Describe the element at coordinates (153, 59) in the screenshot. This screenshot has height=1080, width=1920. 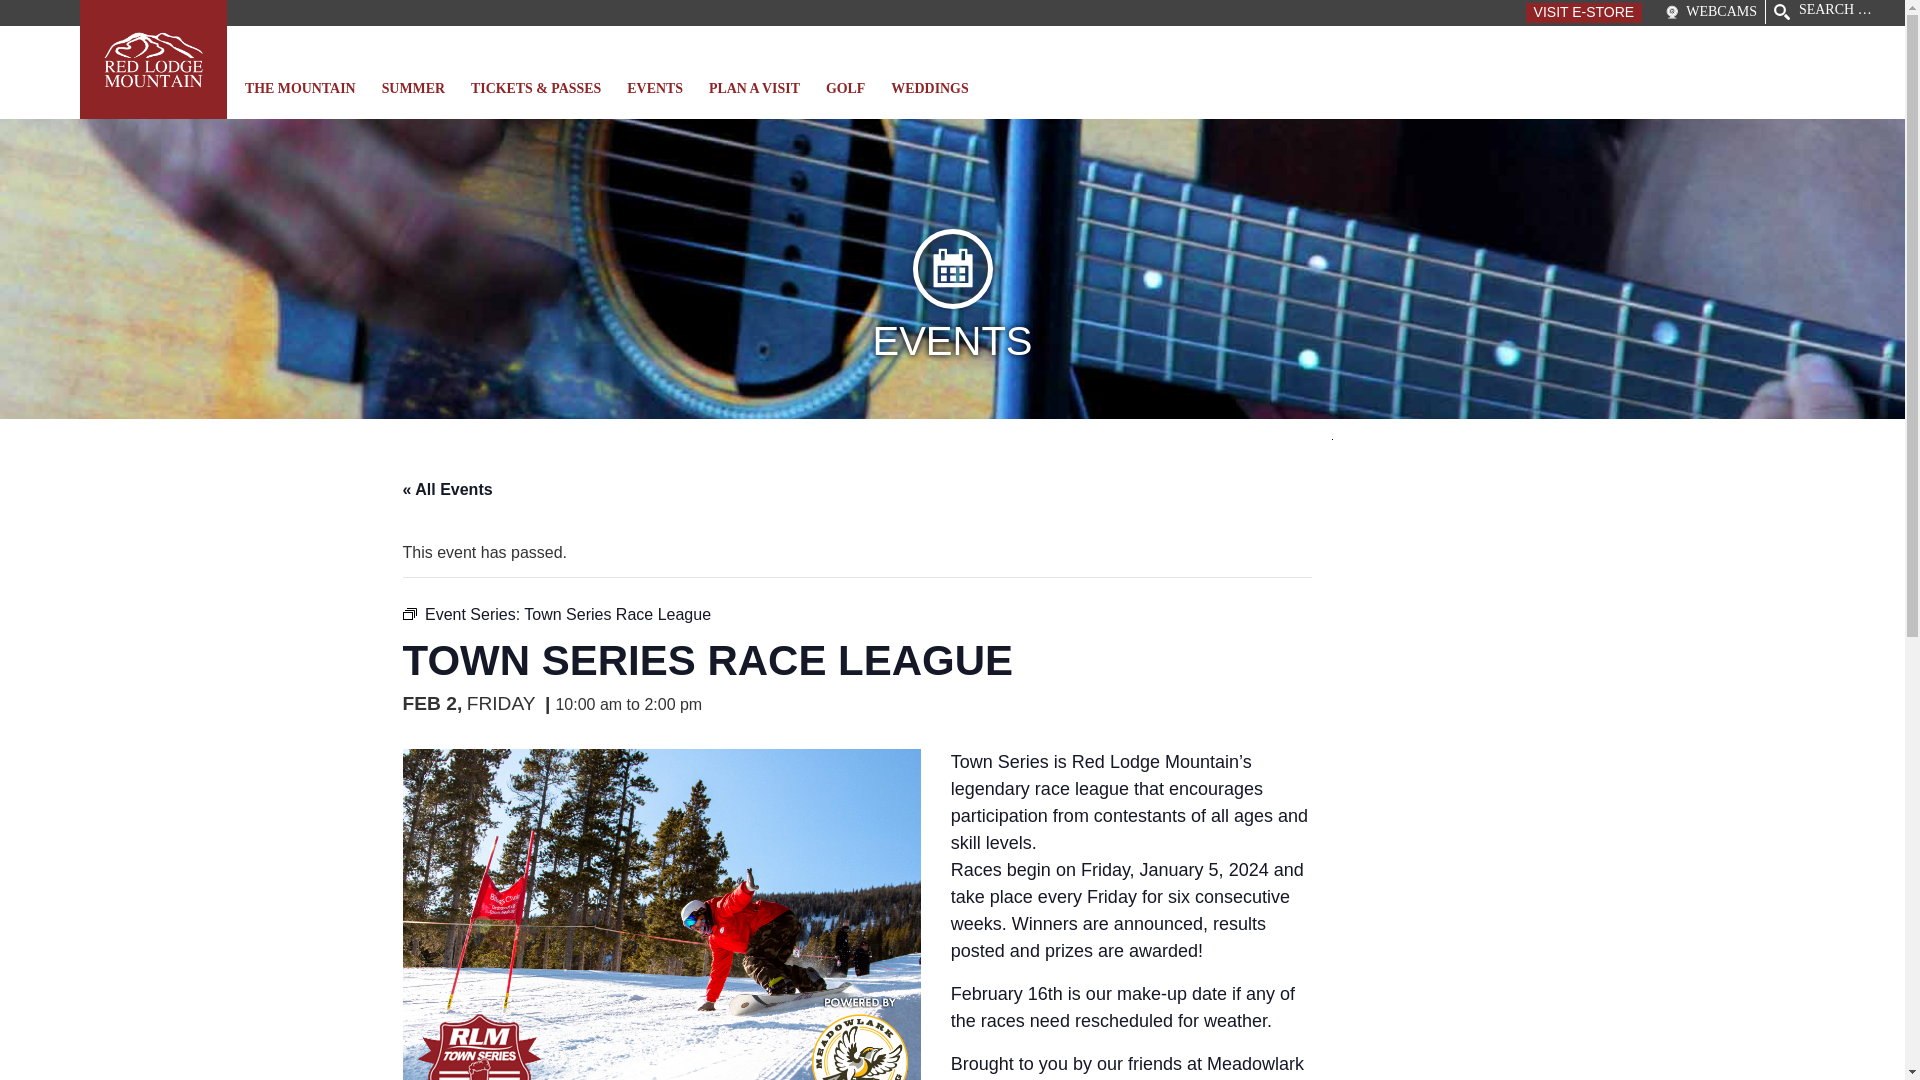
I see `logo` at that location.